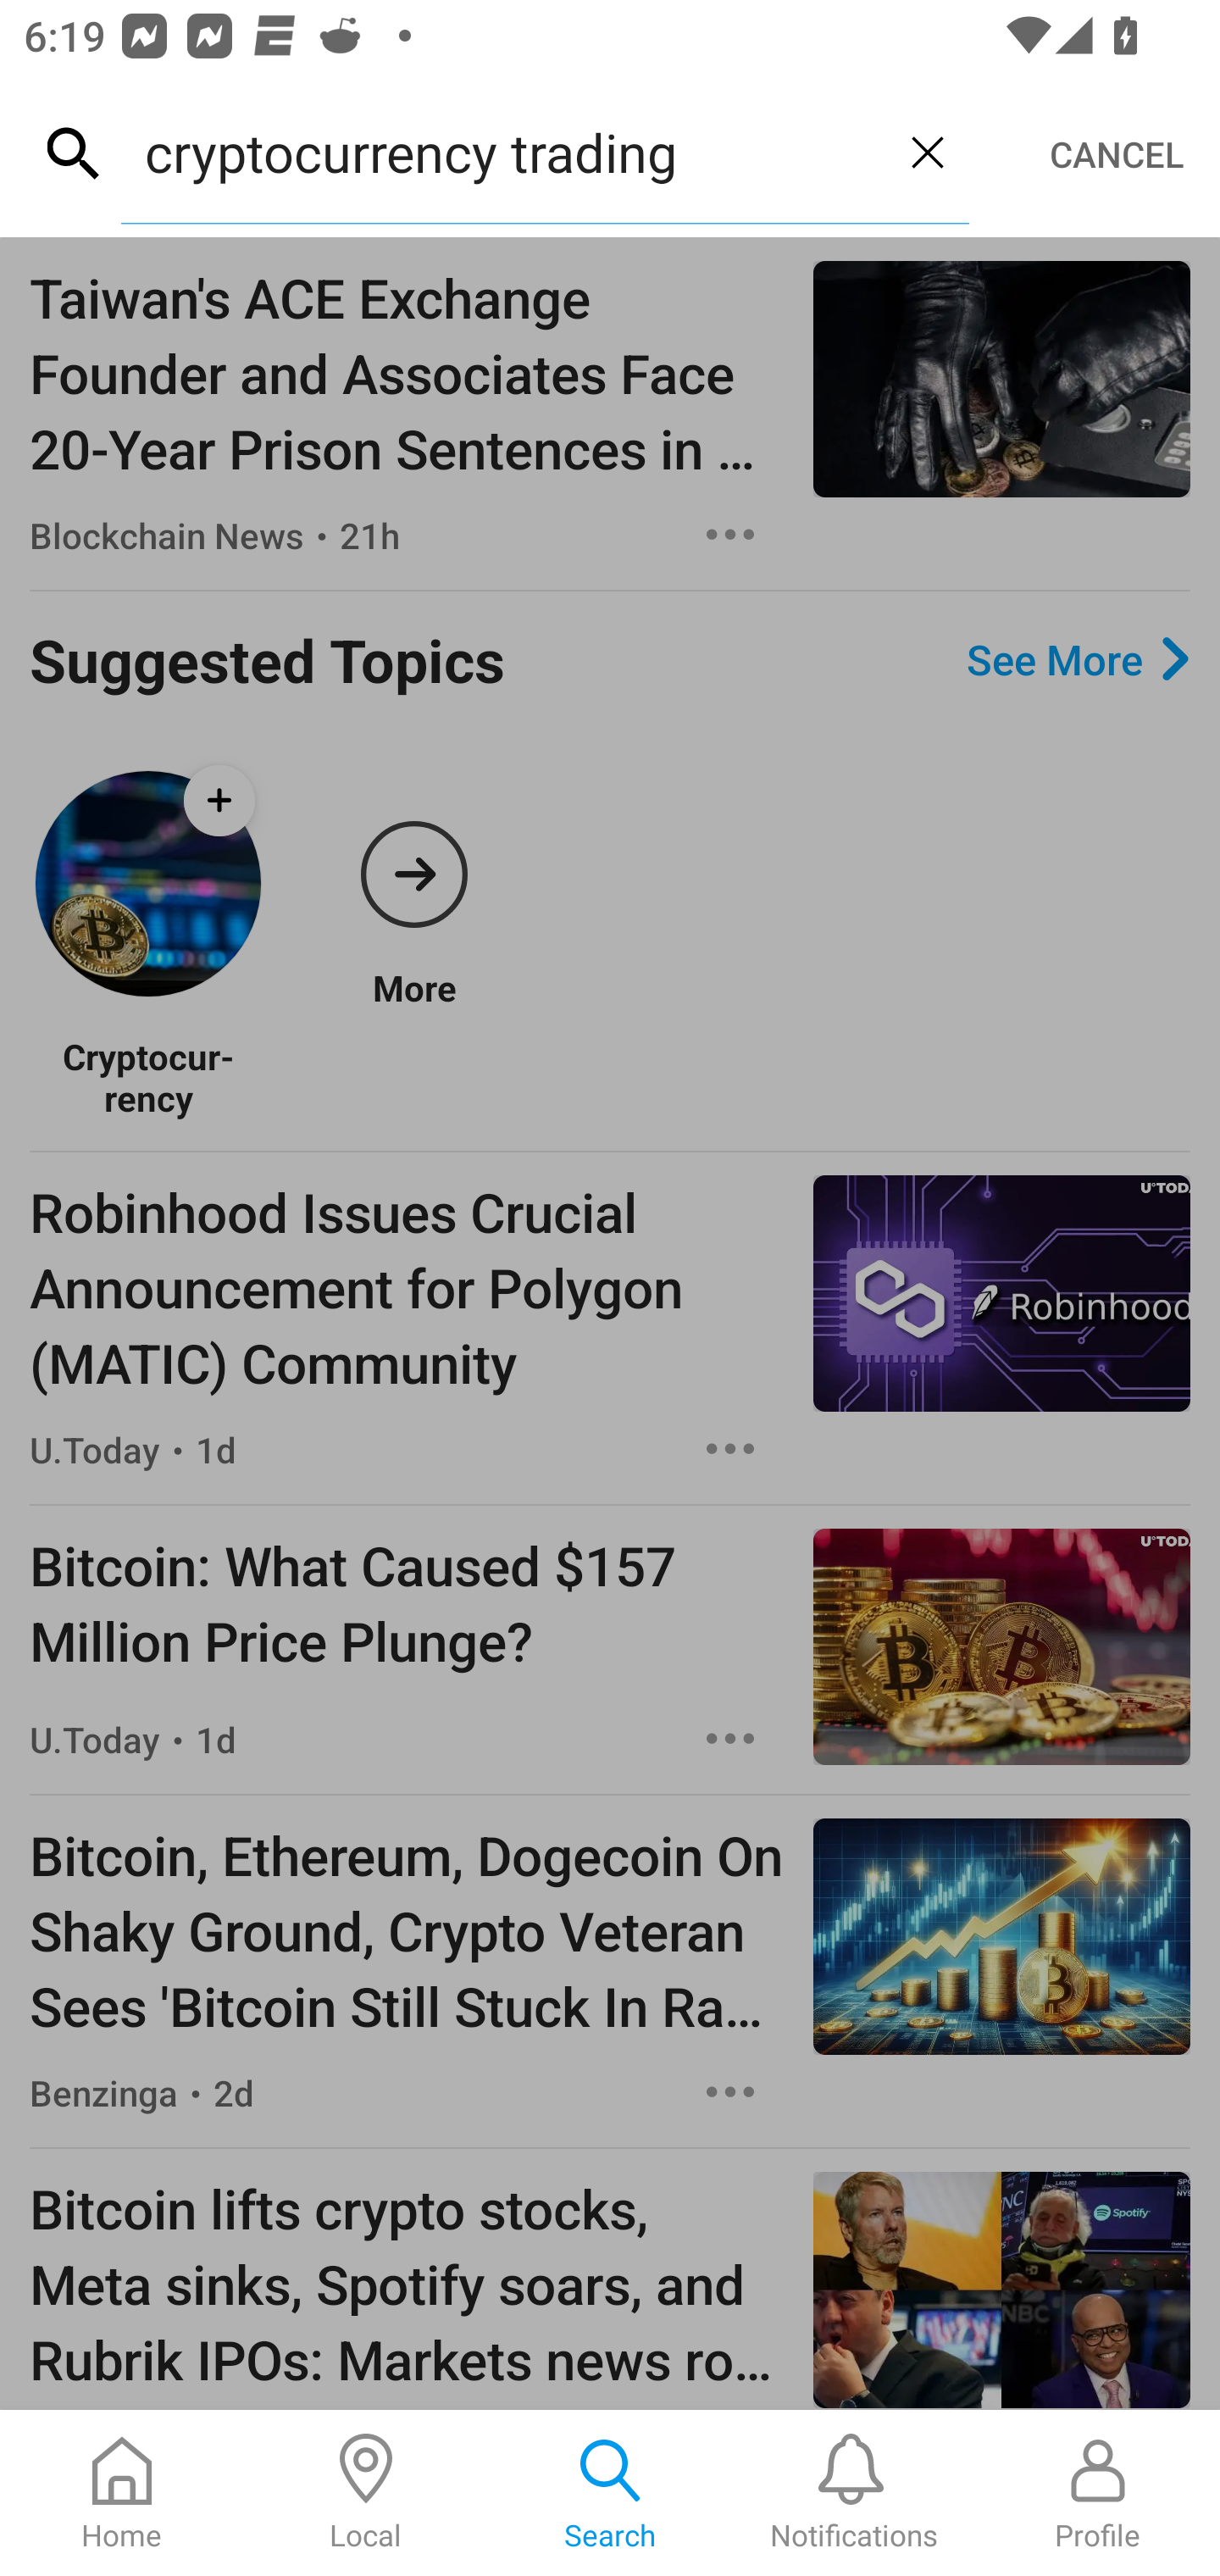 The height and width of the screenshot is (2576, 1220). What do you see at coordinates (1078, 659) in the screenshot?
I see `See More` at bounding box center [1078, 659].